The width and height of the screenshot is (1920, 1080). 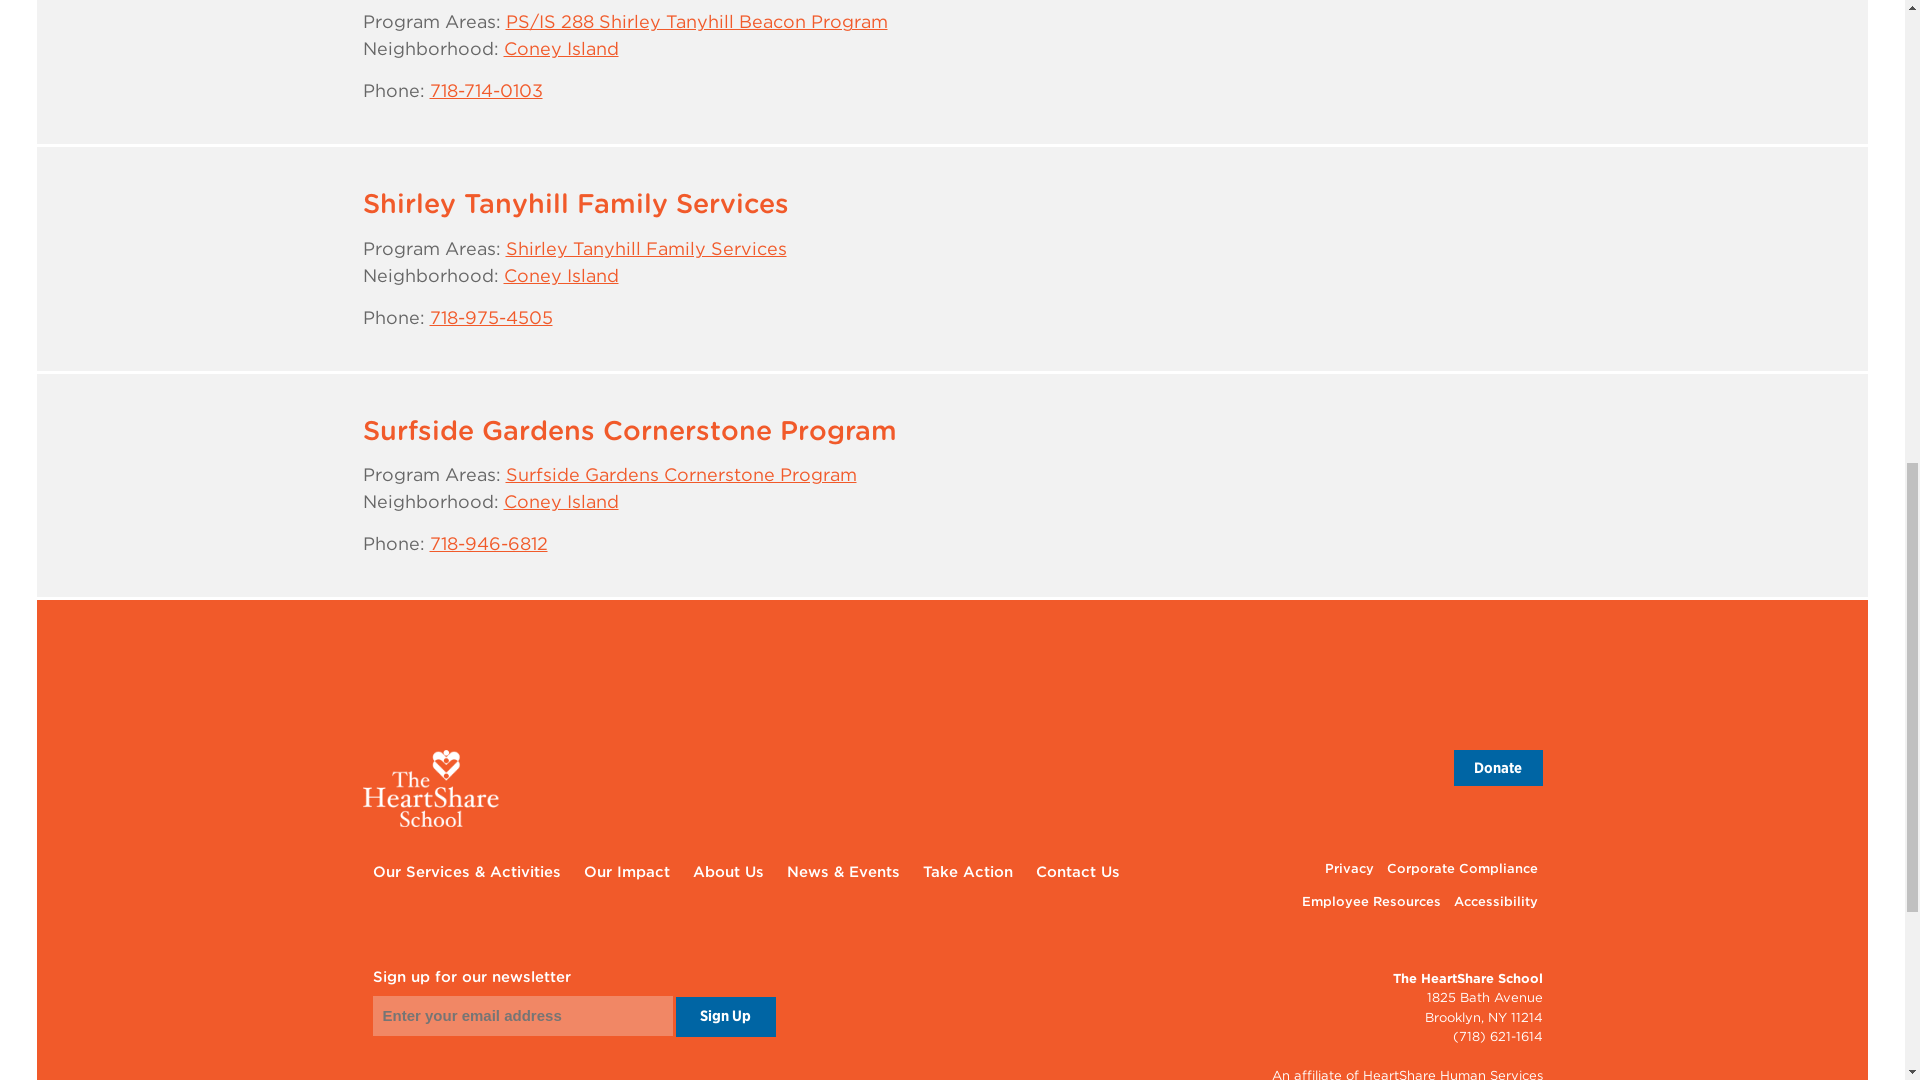 What do you see at coordinates (491, 317) in the screenshot?
I see `Call this service location` at bounding box center [491, 317].